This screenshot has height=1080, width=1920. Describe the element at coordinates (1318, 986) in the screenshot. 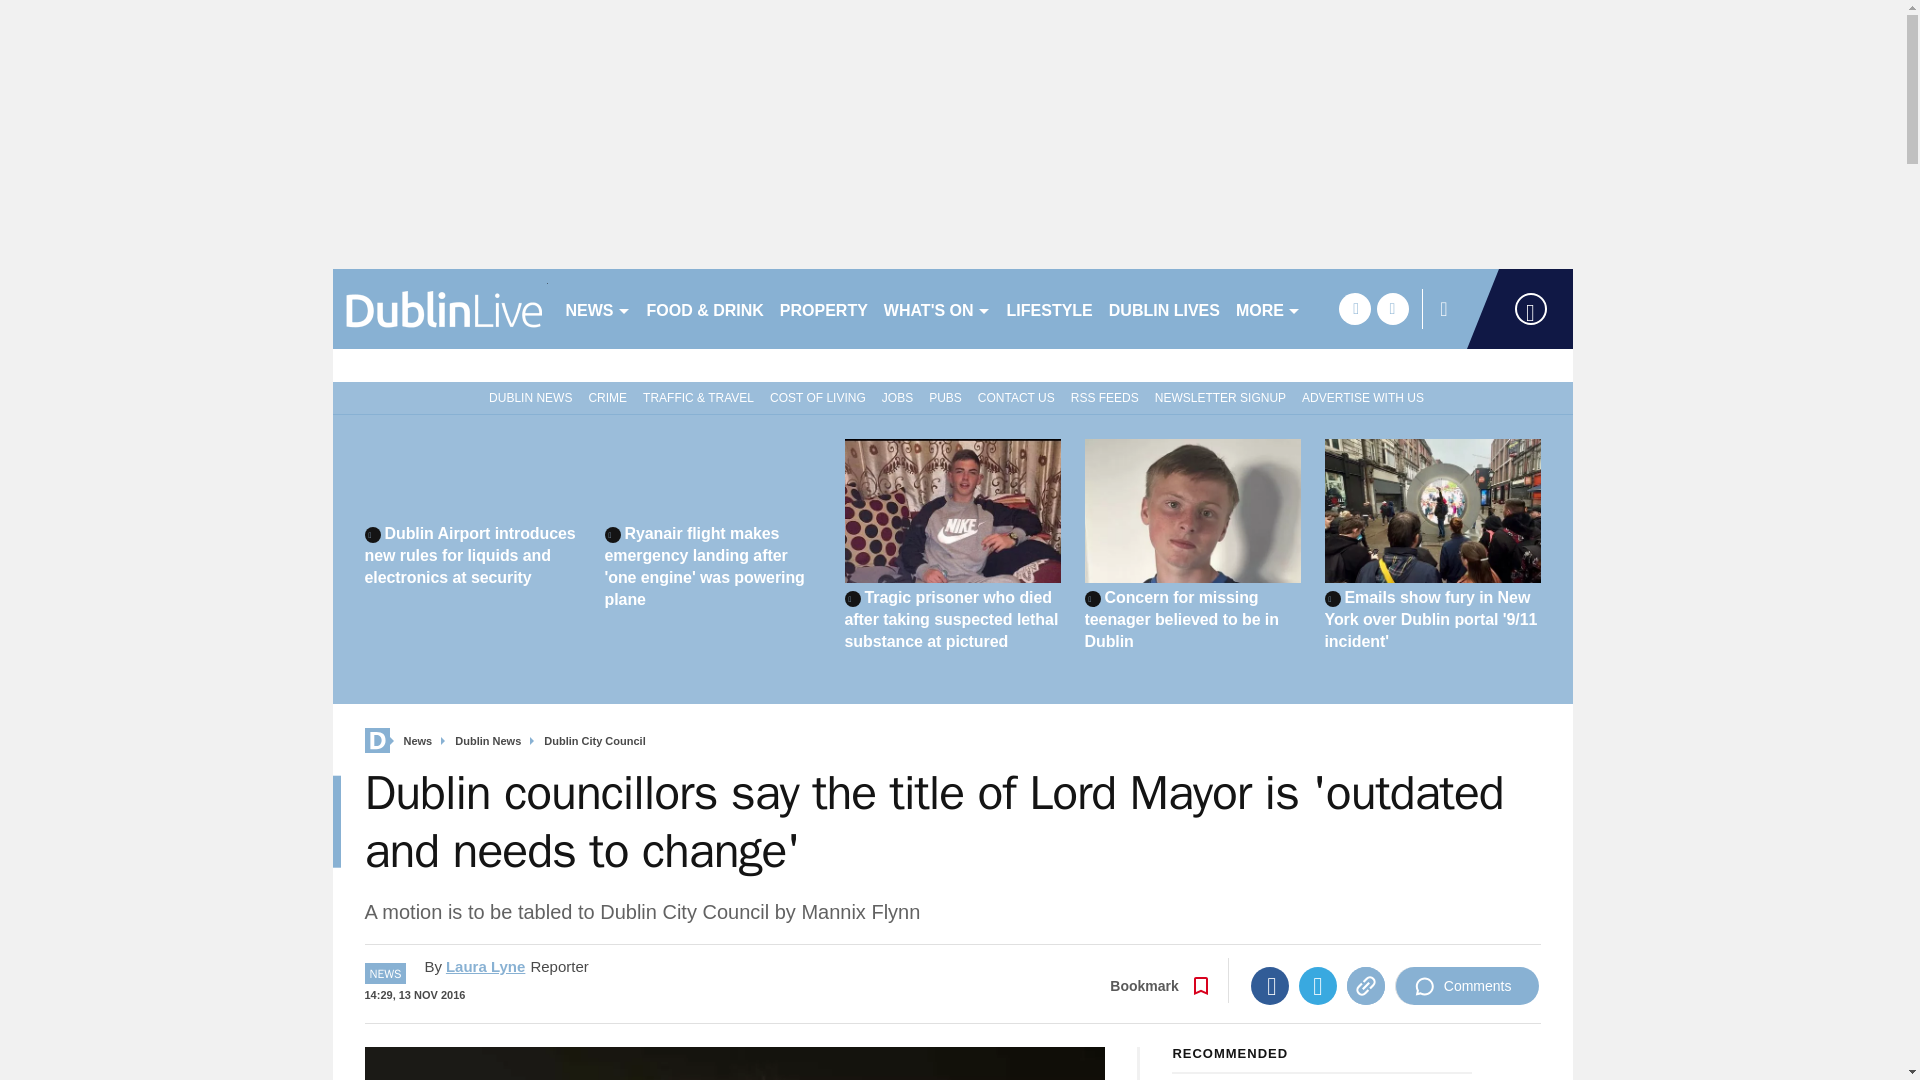

I see `Twitter` at that location.